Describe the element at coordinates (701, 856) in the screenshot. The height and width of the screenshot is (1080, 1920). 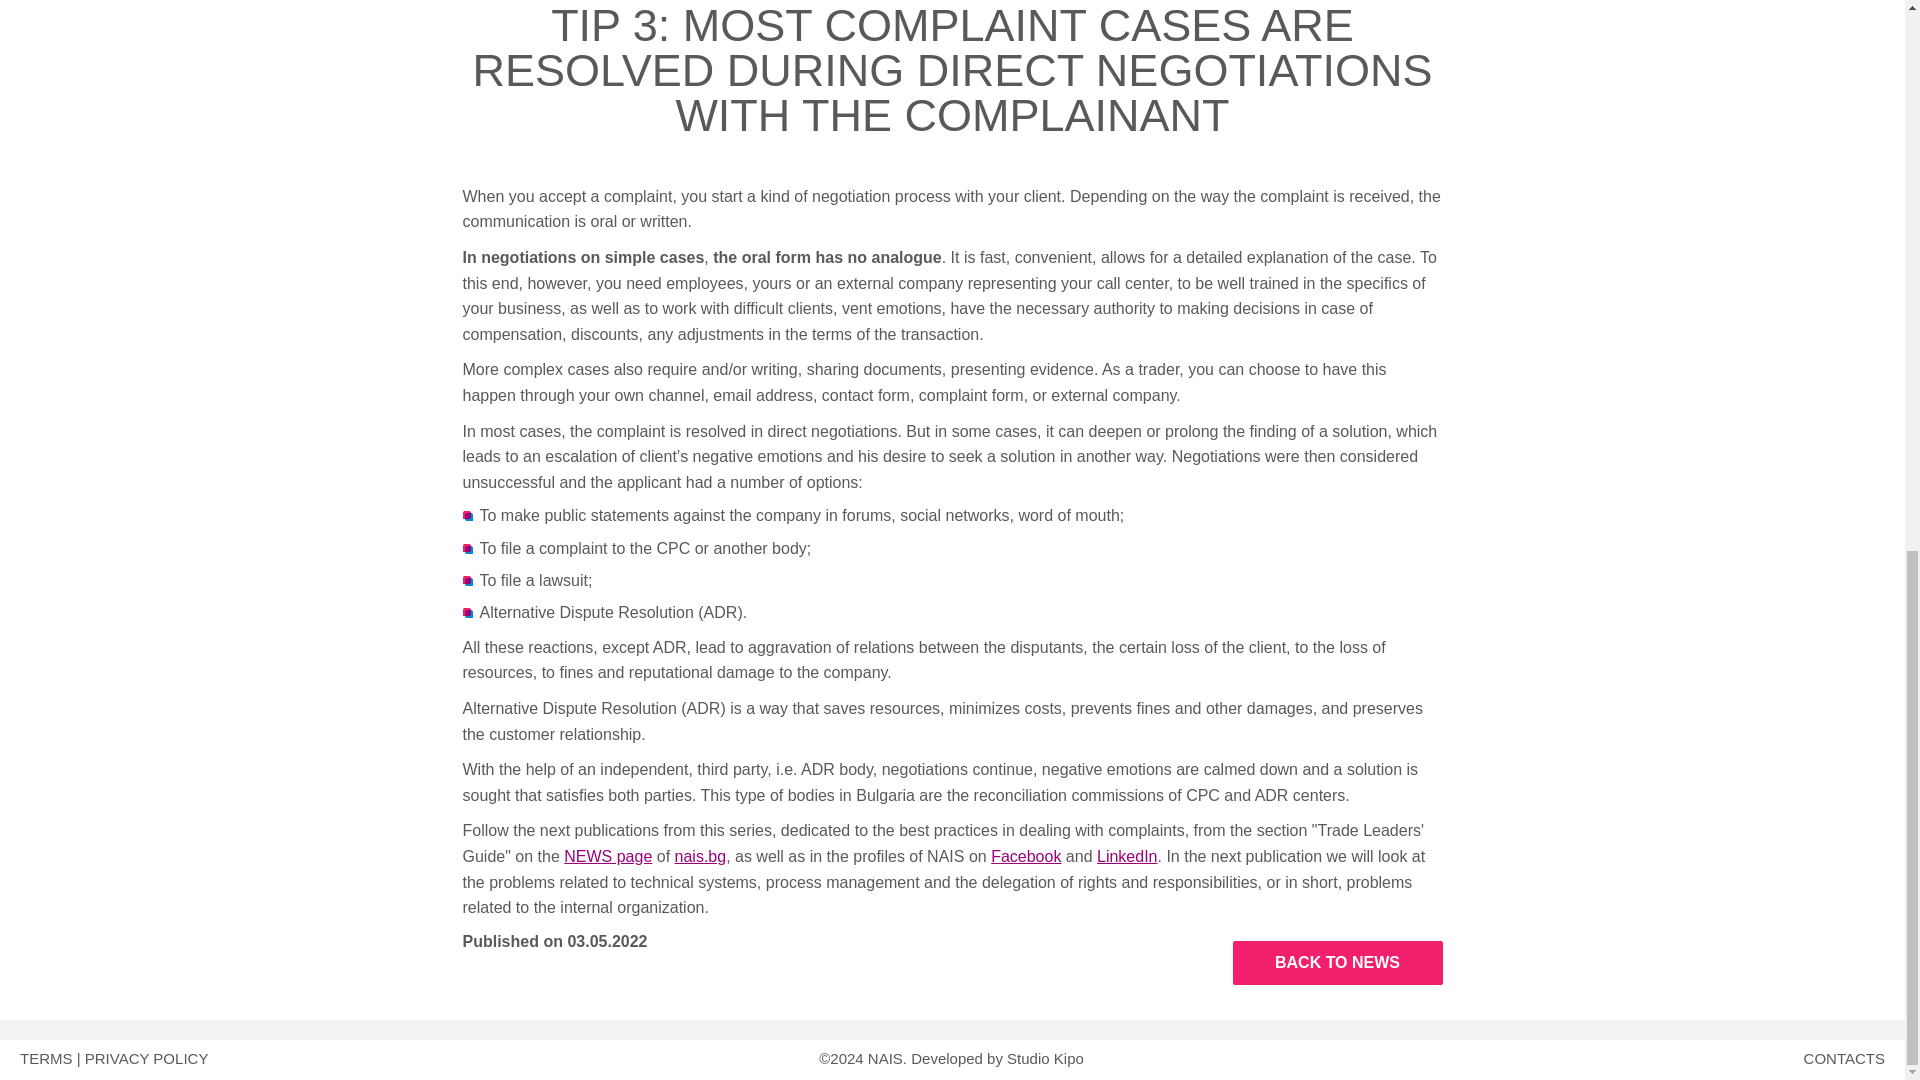
I see `nais.bg` at that location.